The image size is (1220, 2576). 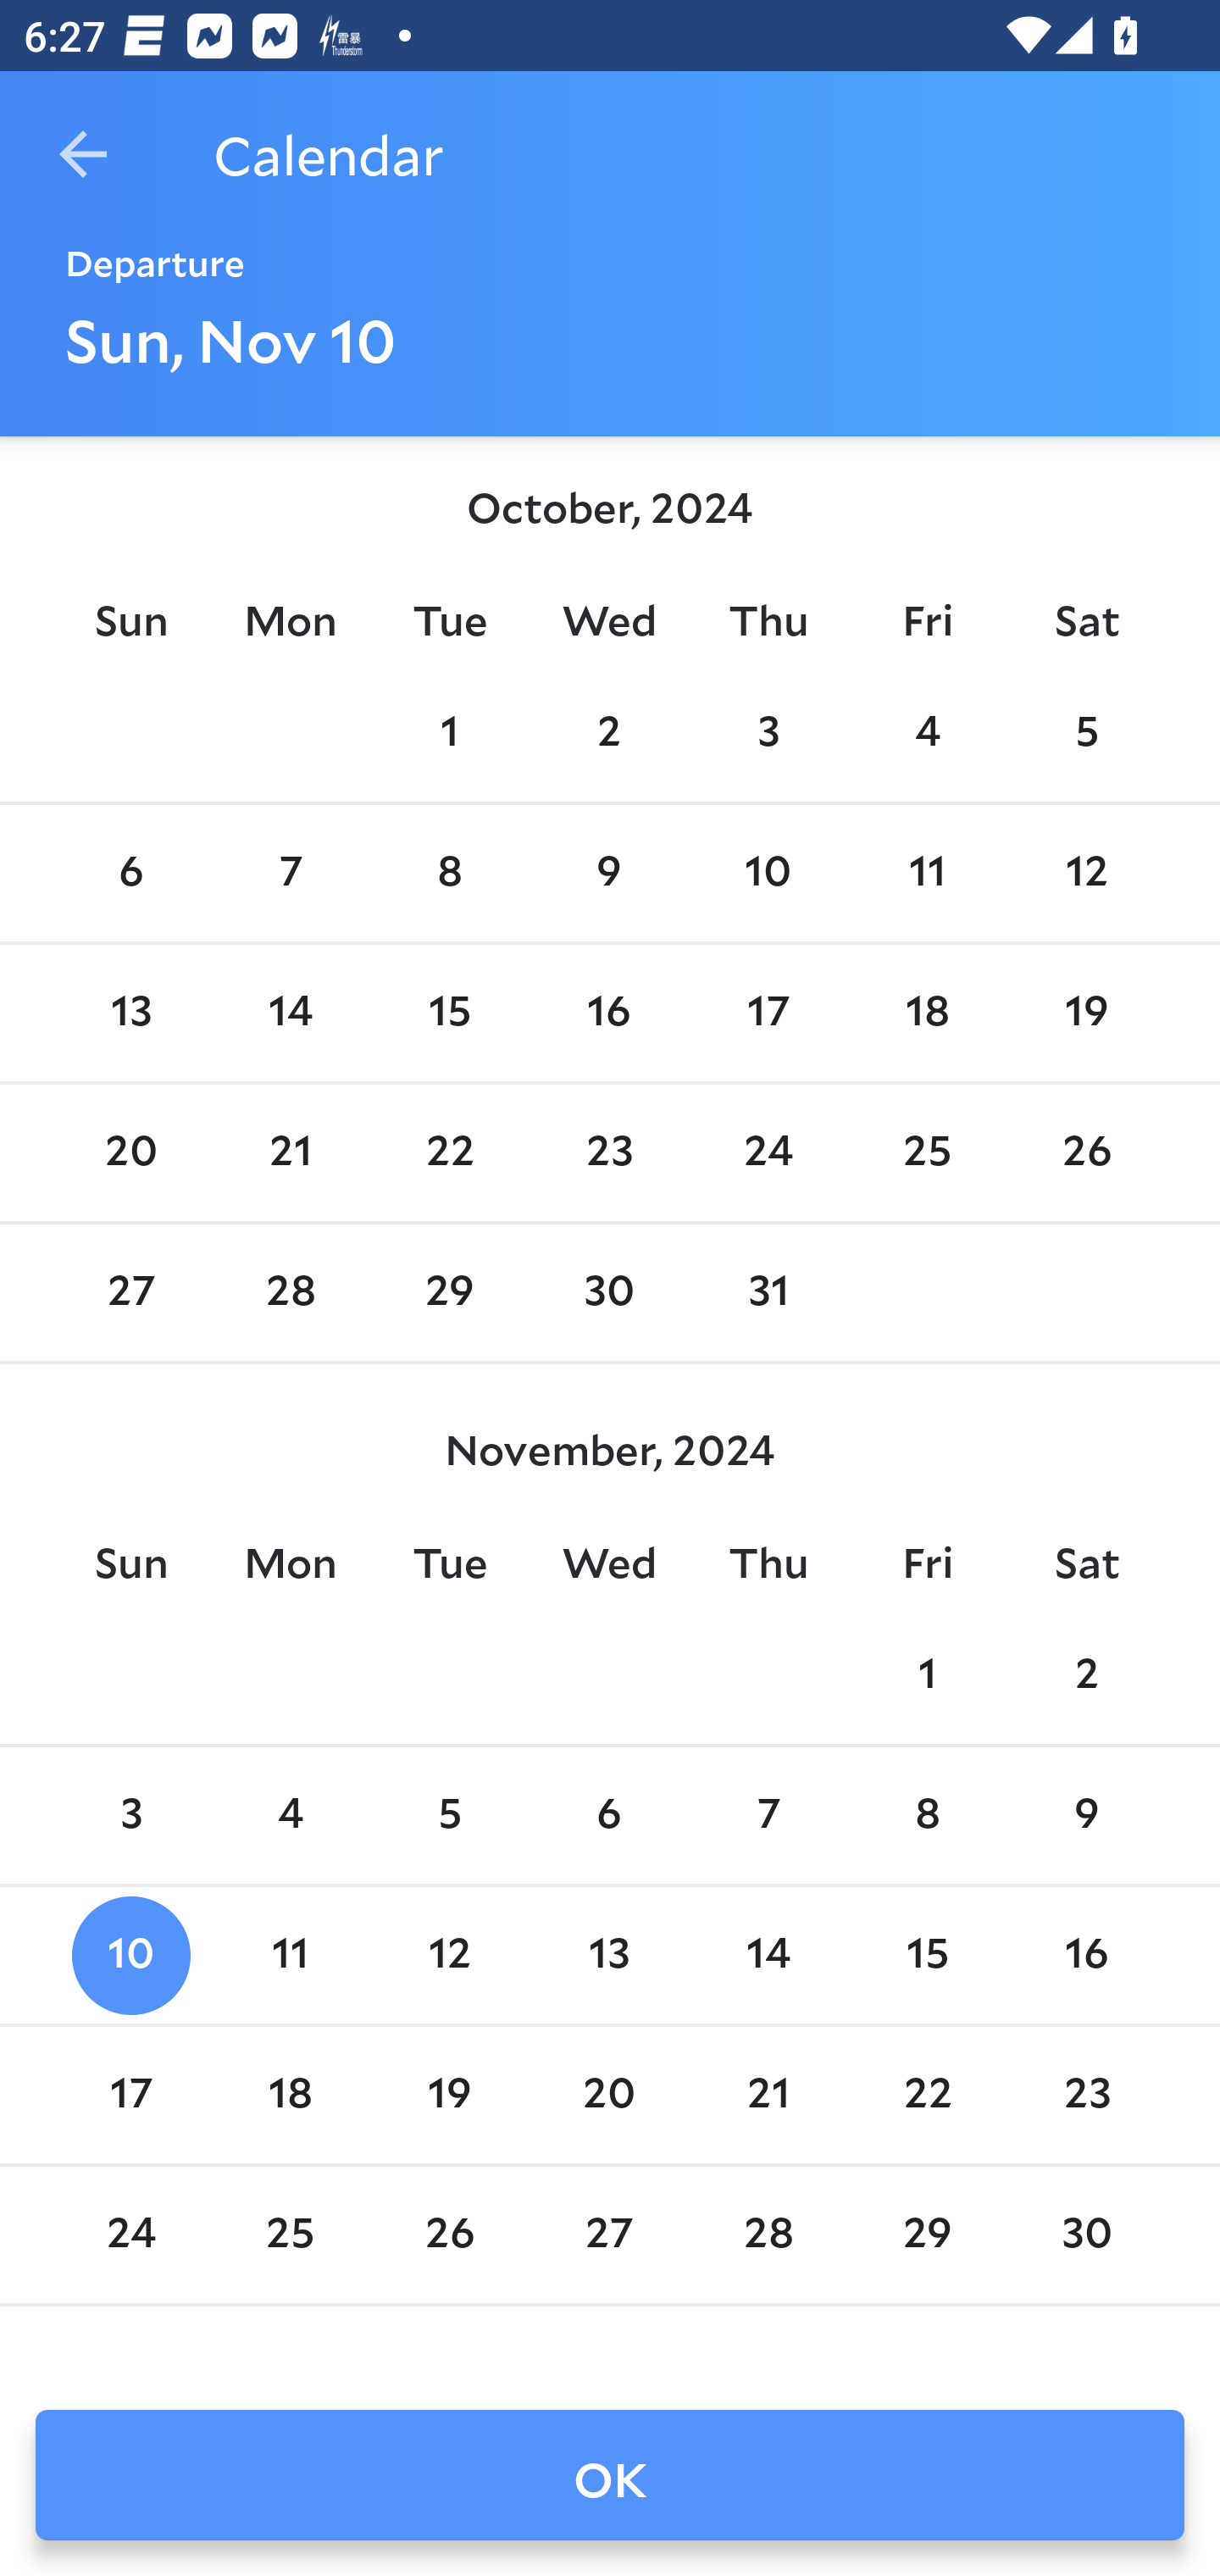 What do you see at coordinates (449, 873) in the screenshot?
I see `8` at bounding box center [449, 873].